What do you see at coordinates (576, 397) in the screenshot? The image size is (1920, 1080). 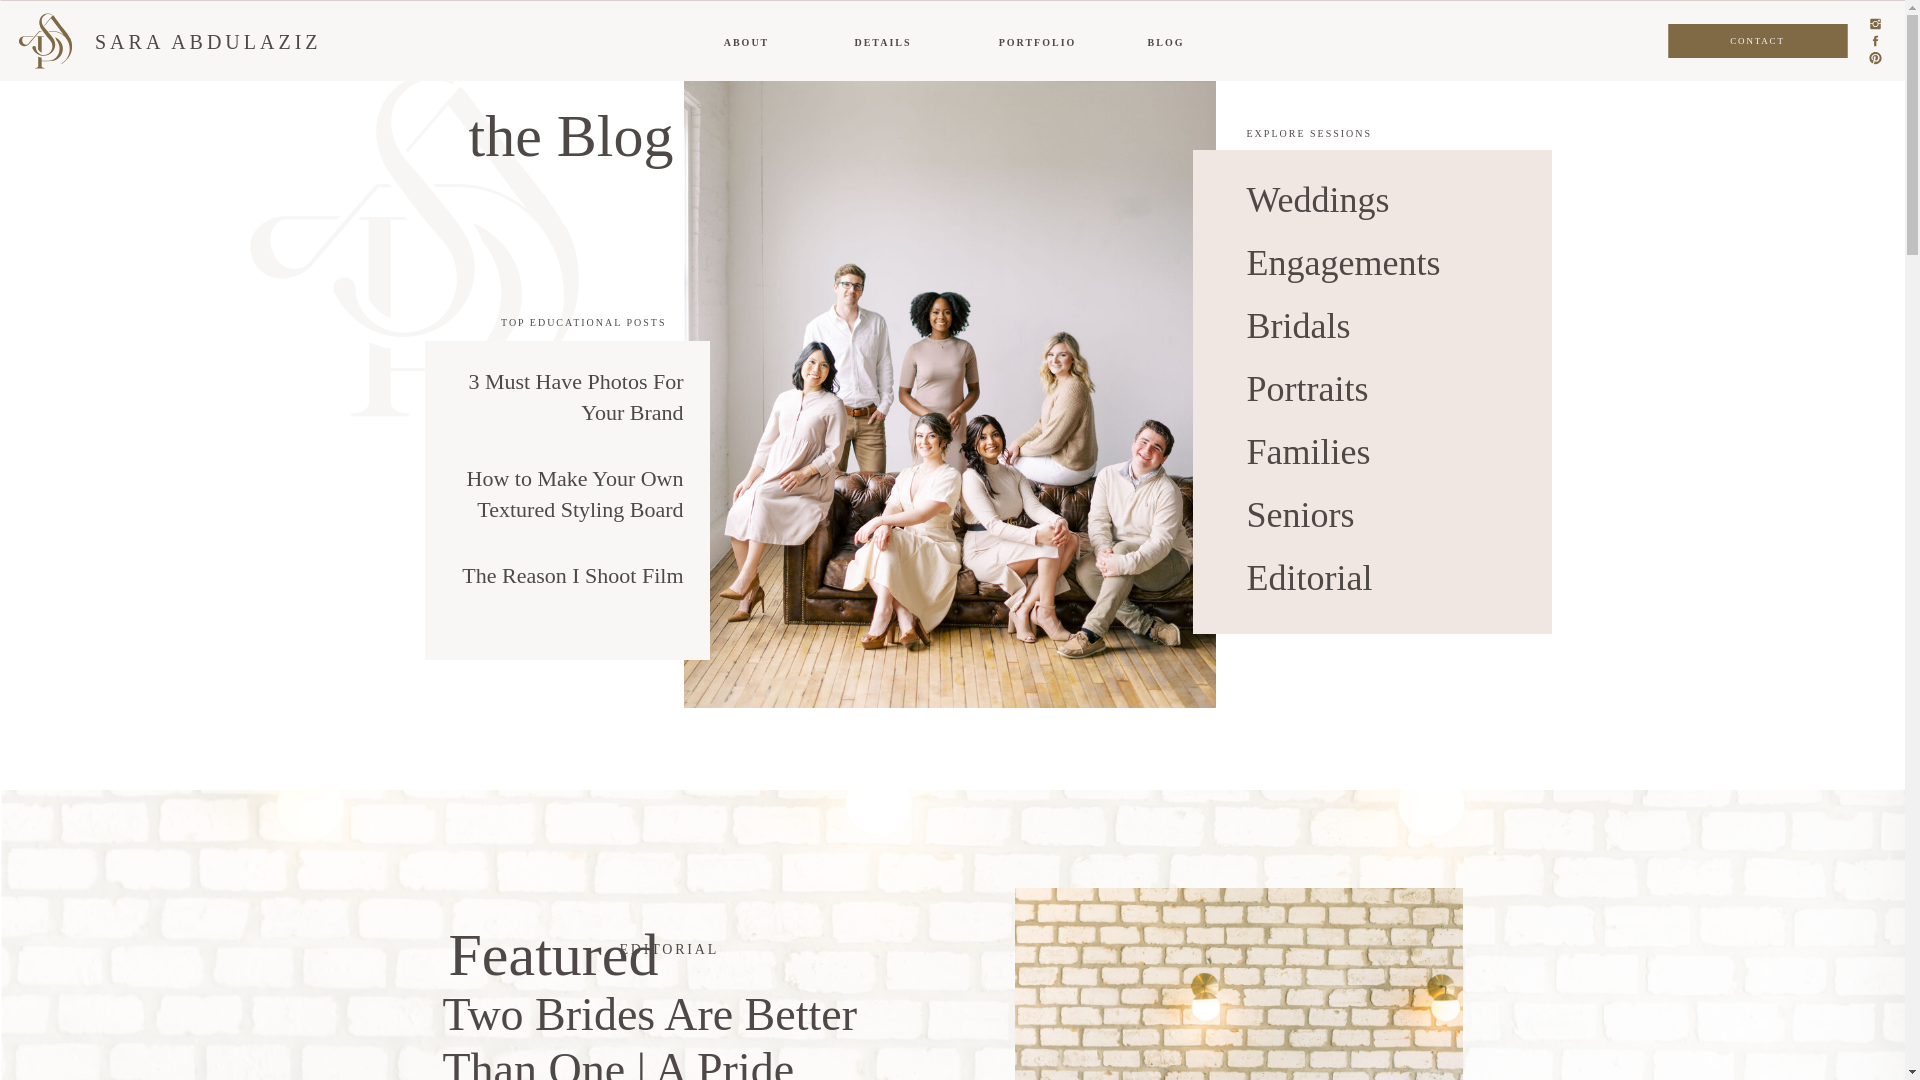 I see `3 Must Have Photos For Your Brand` at bounding box center [576, 397].